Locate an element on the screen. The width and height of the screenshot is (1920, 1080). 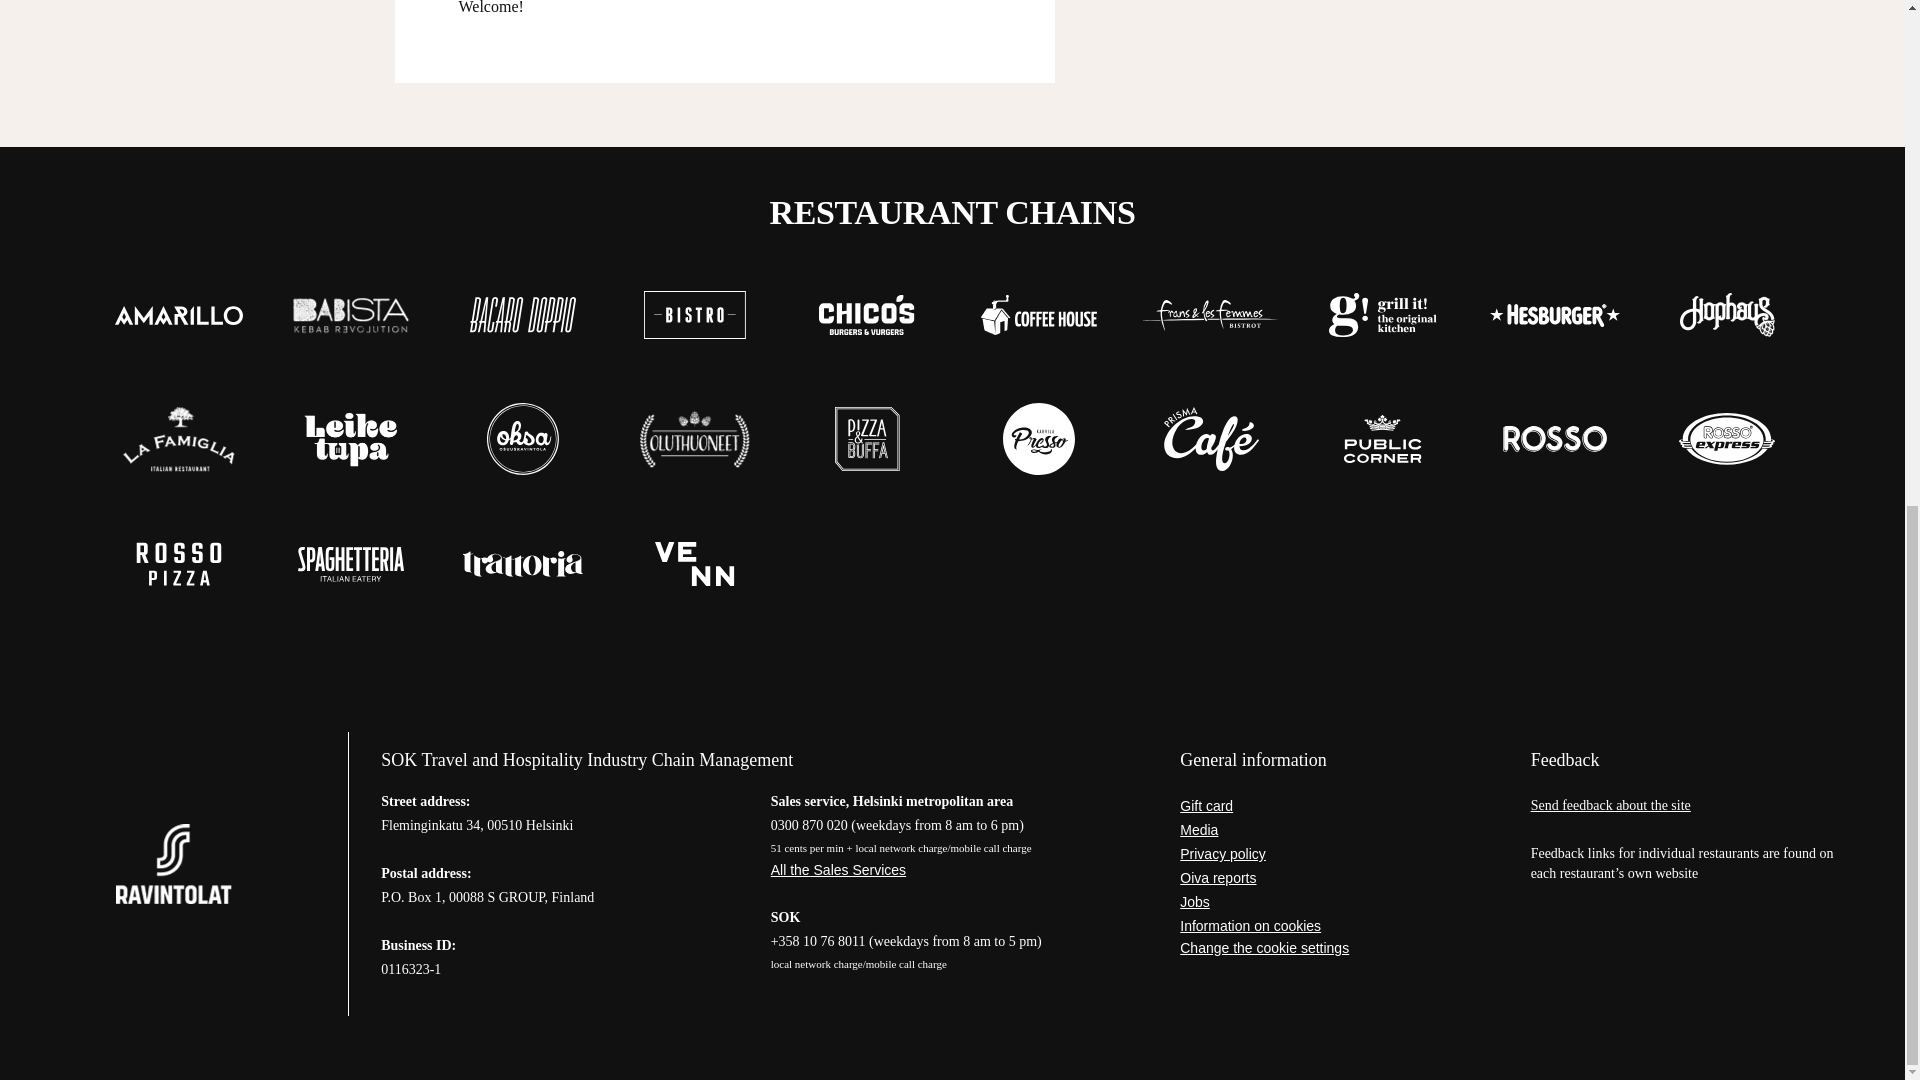
Jobs is located at coordinates (1340, 902).